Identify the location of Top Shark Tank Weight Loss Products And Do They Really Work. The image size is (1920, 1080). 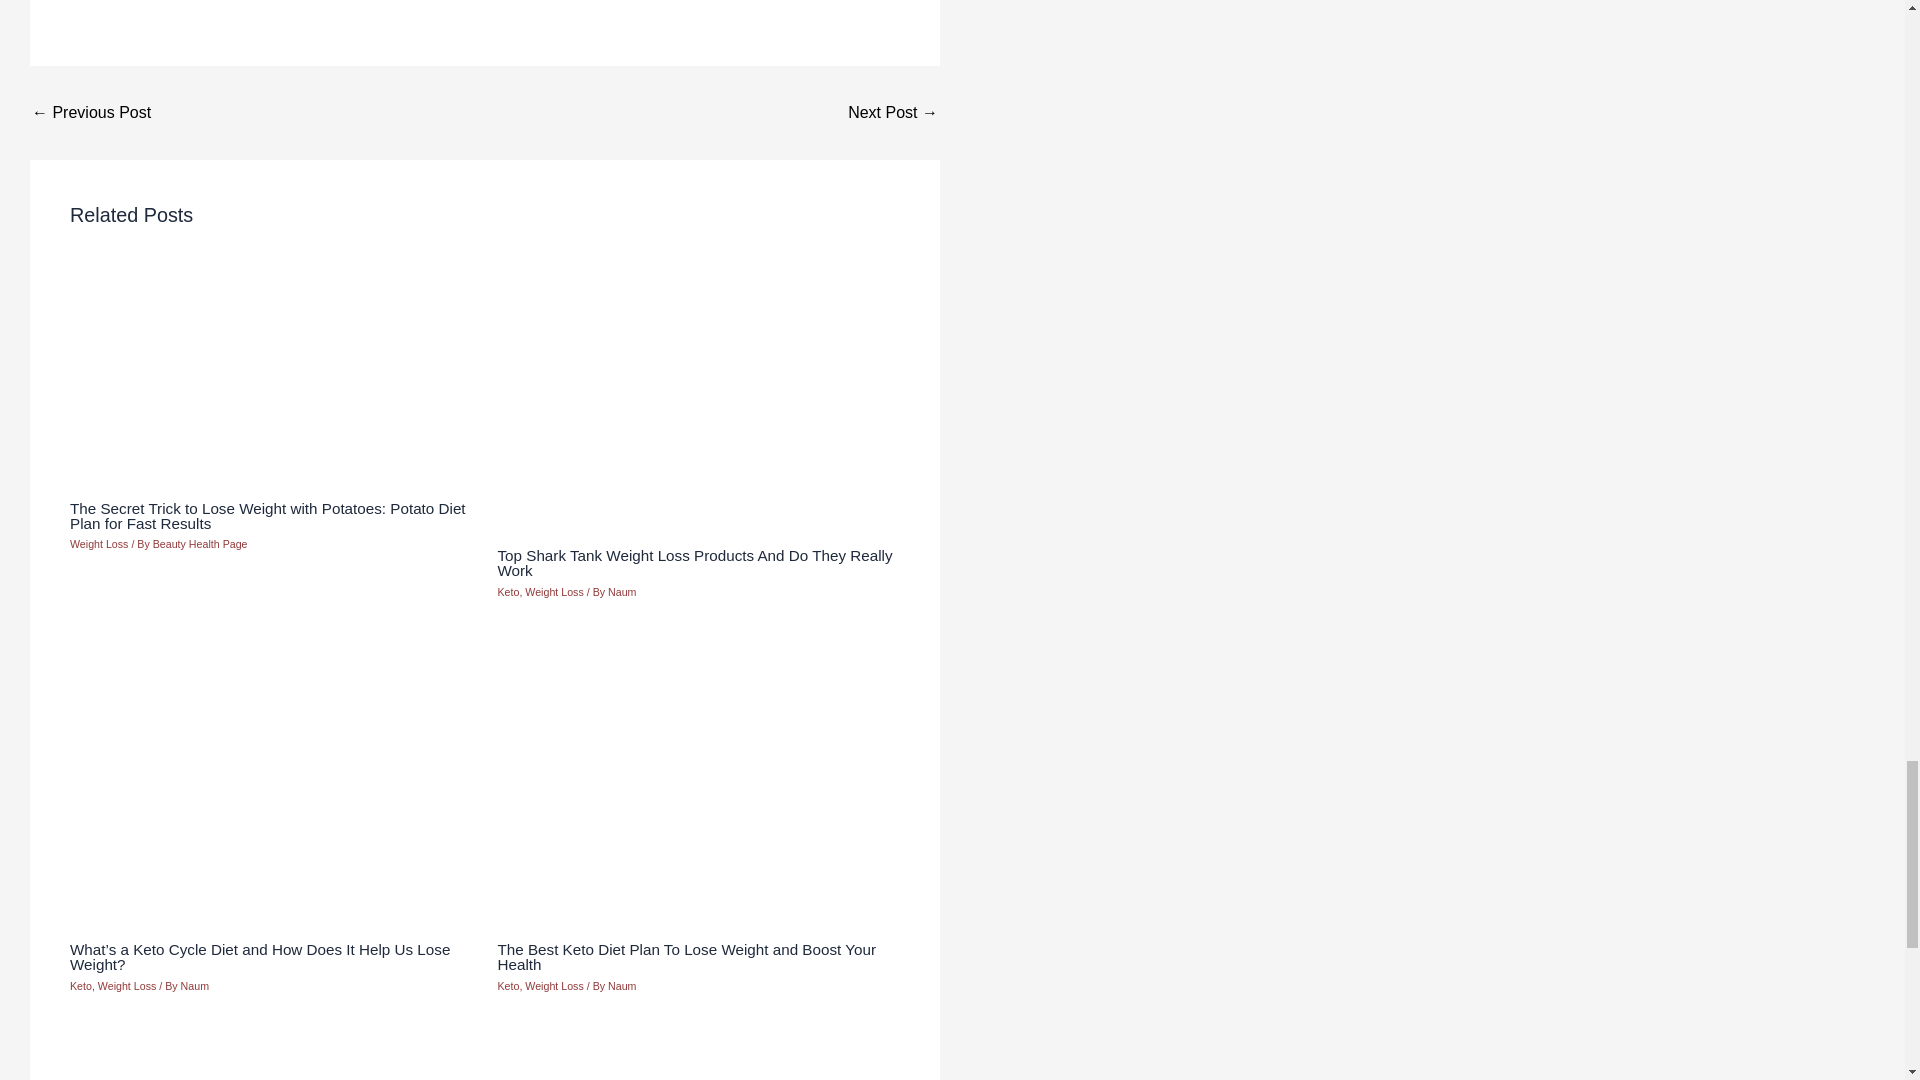
(694, 562).